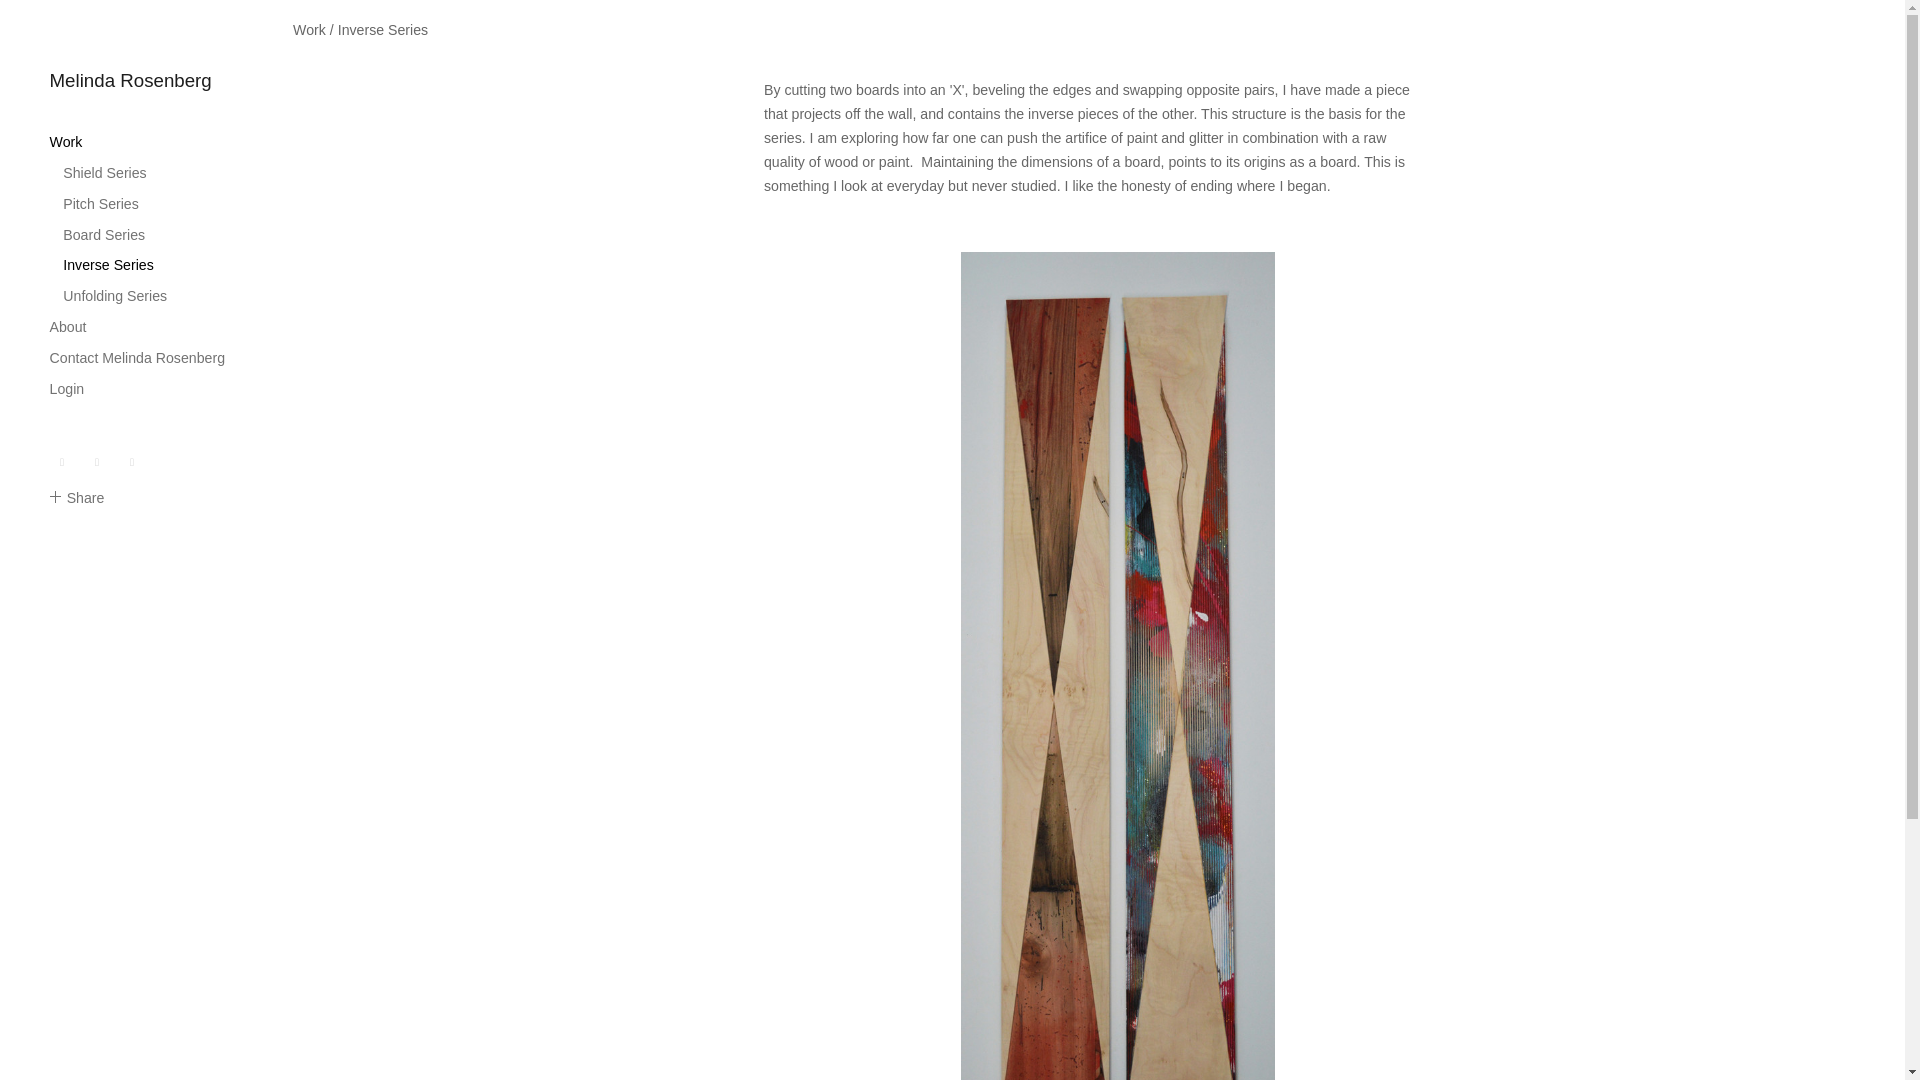 This screenshot has width=1920, height=1080. Describe the element at coordinates (104, 233) in the screenshot. I see `Board Series` at that location.